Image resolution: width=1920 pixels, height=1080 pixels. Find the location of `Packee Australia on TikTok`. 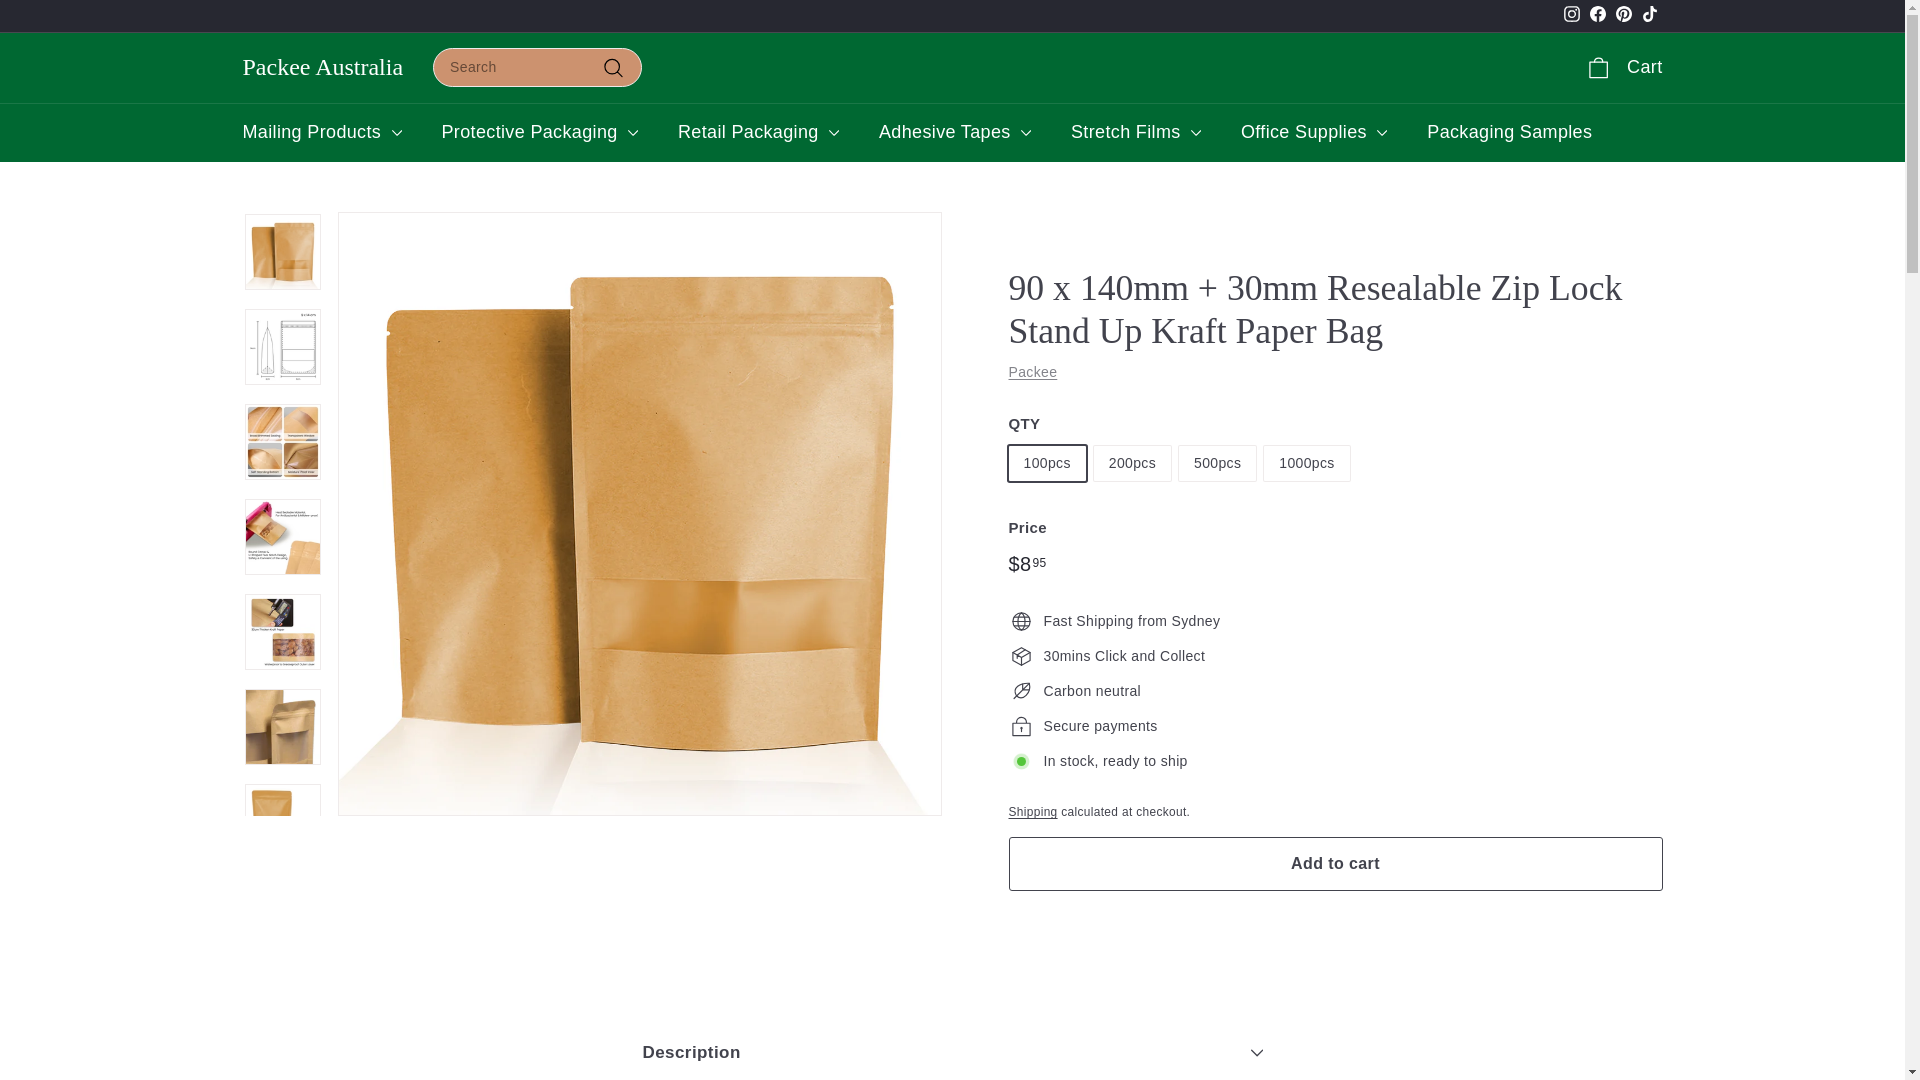

Packee Australia on TikTok is located at coordinates (1623, 68).